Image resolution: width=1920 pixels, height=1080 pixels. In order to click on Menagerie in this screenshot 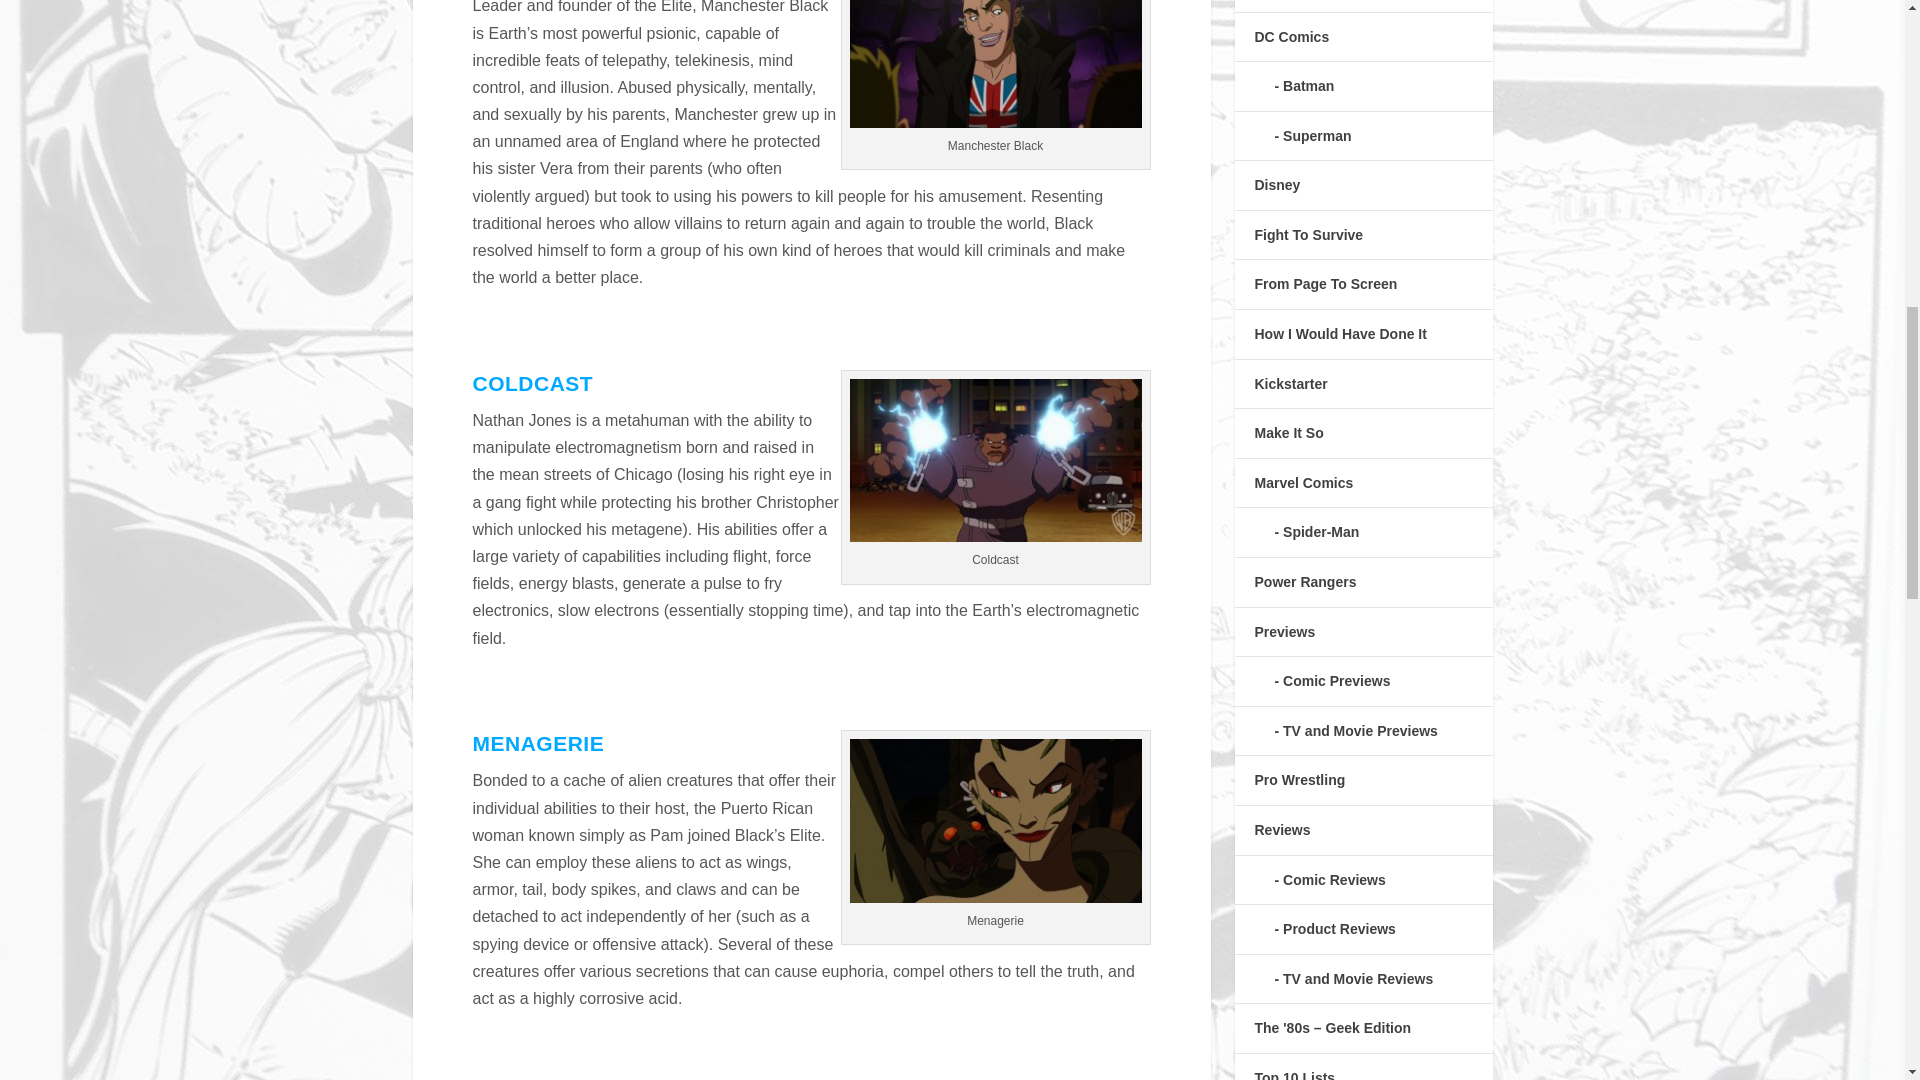, I will do `click(996, 820)`.